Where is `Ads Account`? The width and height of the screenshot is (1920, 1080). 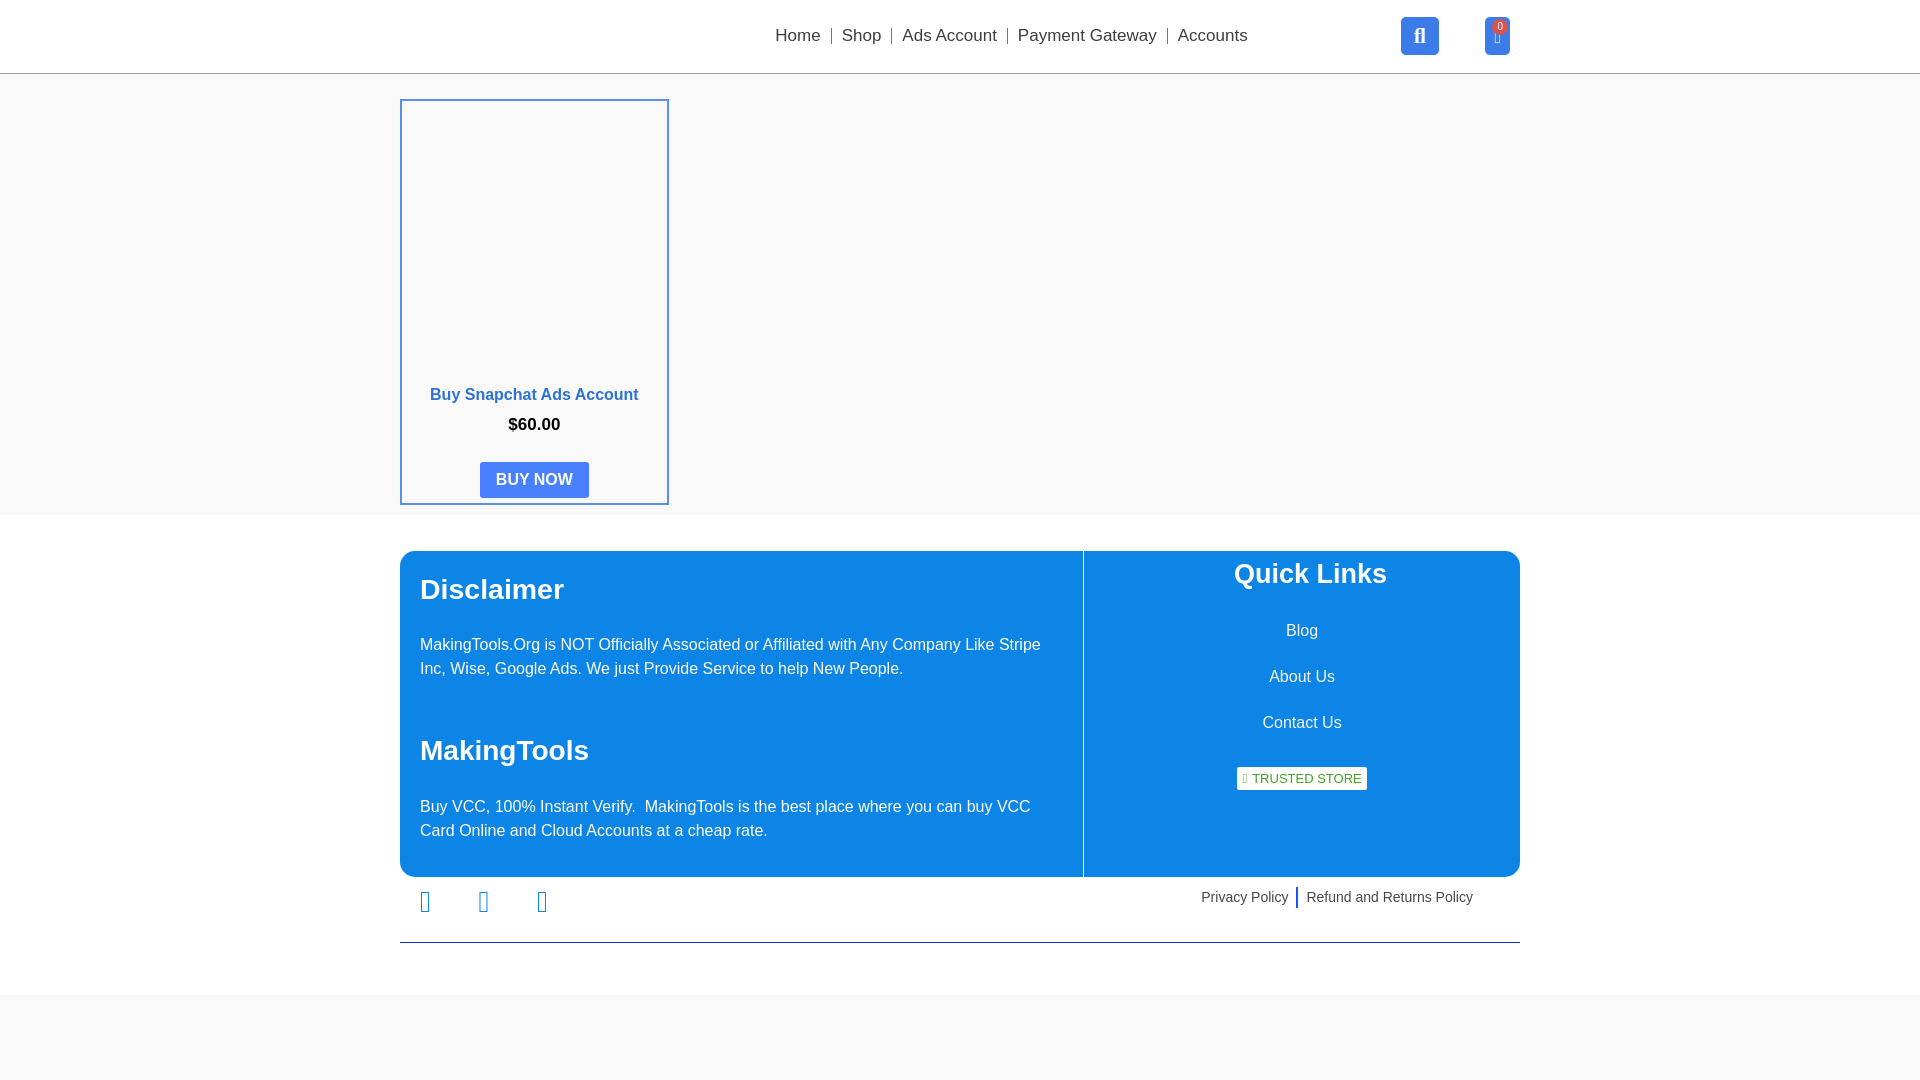 Ads Account is located at coordinates (949, 36).